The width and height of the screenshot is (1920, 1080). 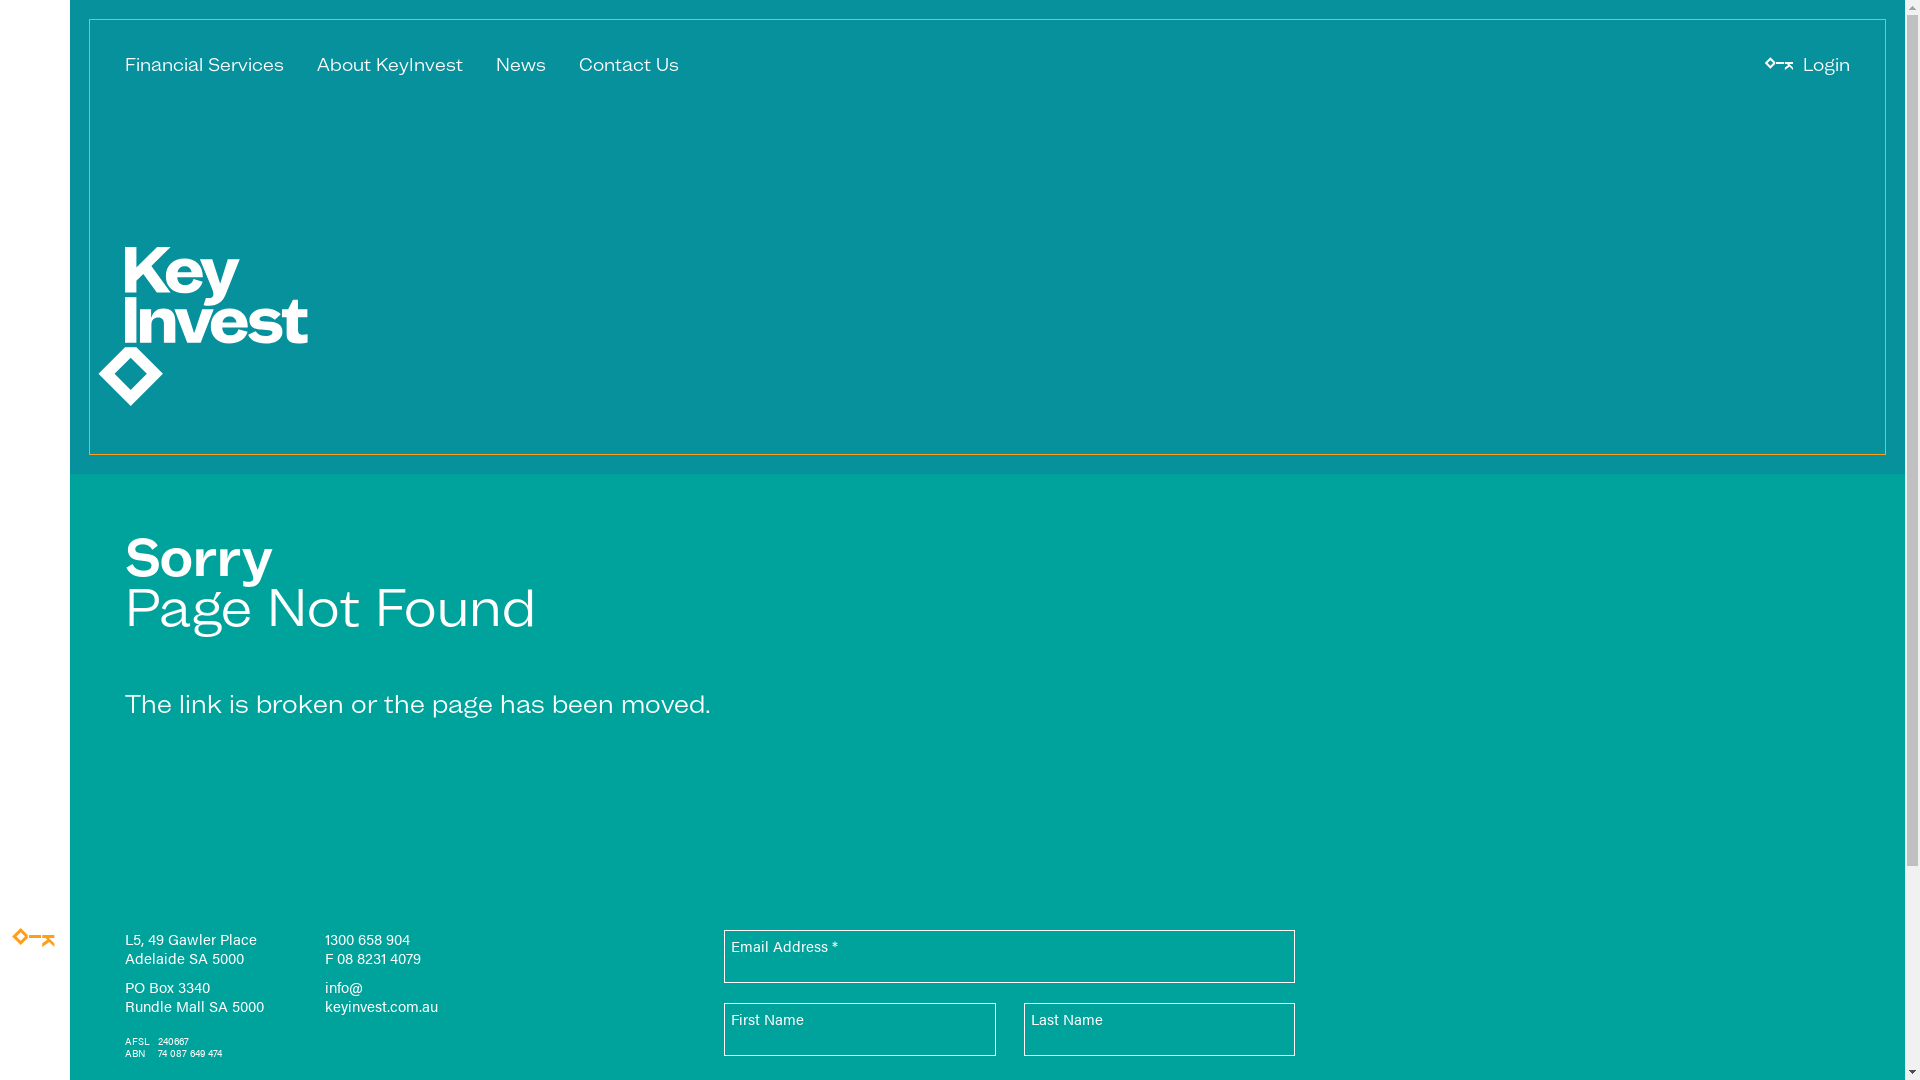 I want to click on Contact Us, so click(x=629, y=64).